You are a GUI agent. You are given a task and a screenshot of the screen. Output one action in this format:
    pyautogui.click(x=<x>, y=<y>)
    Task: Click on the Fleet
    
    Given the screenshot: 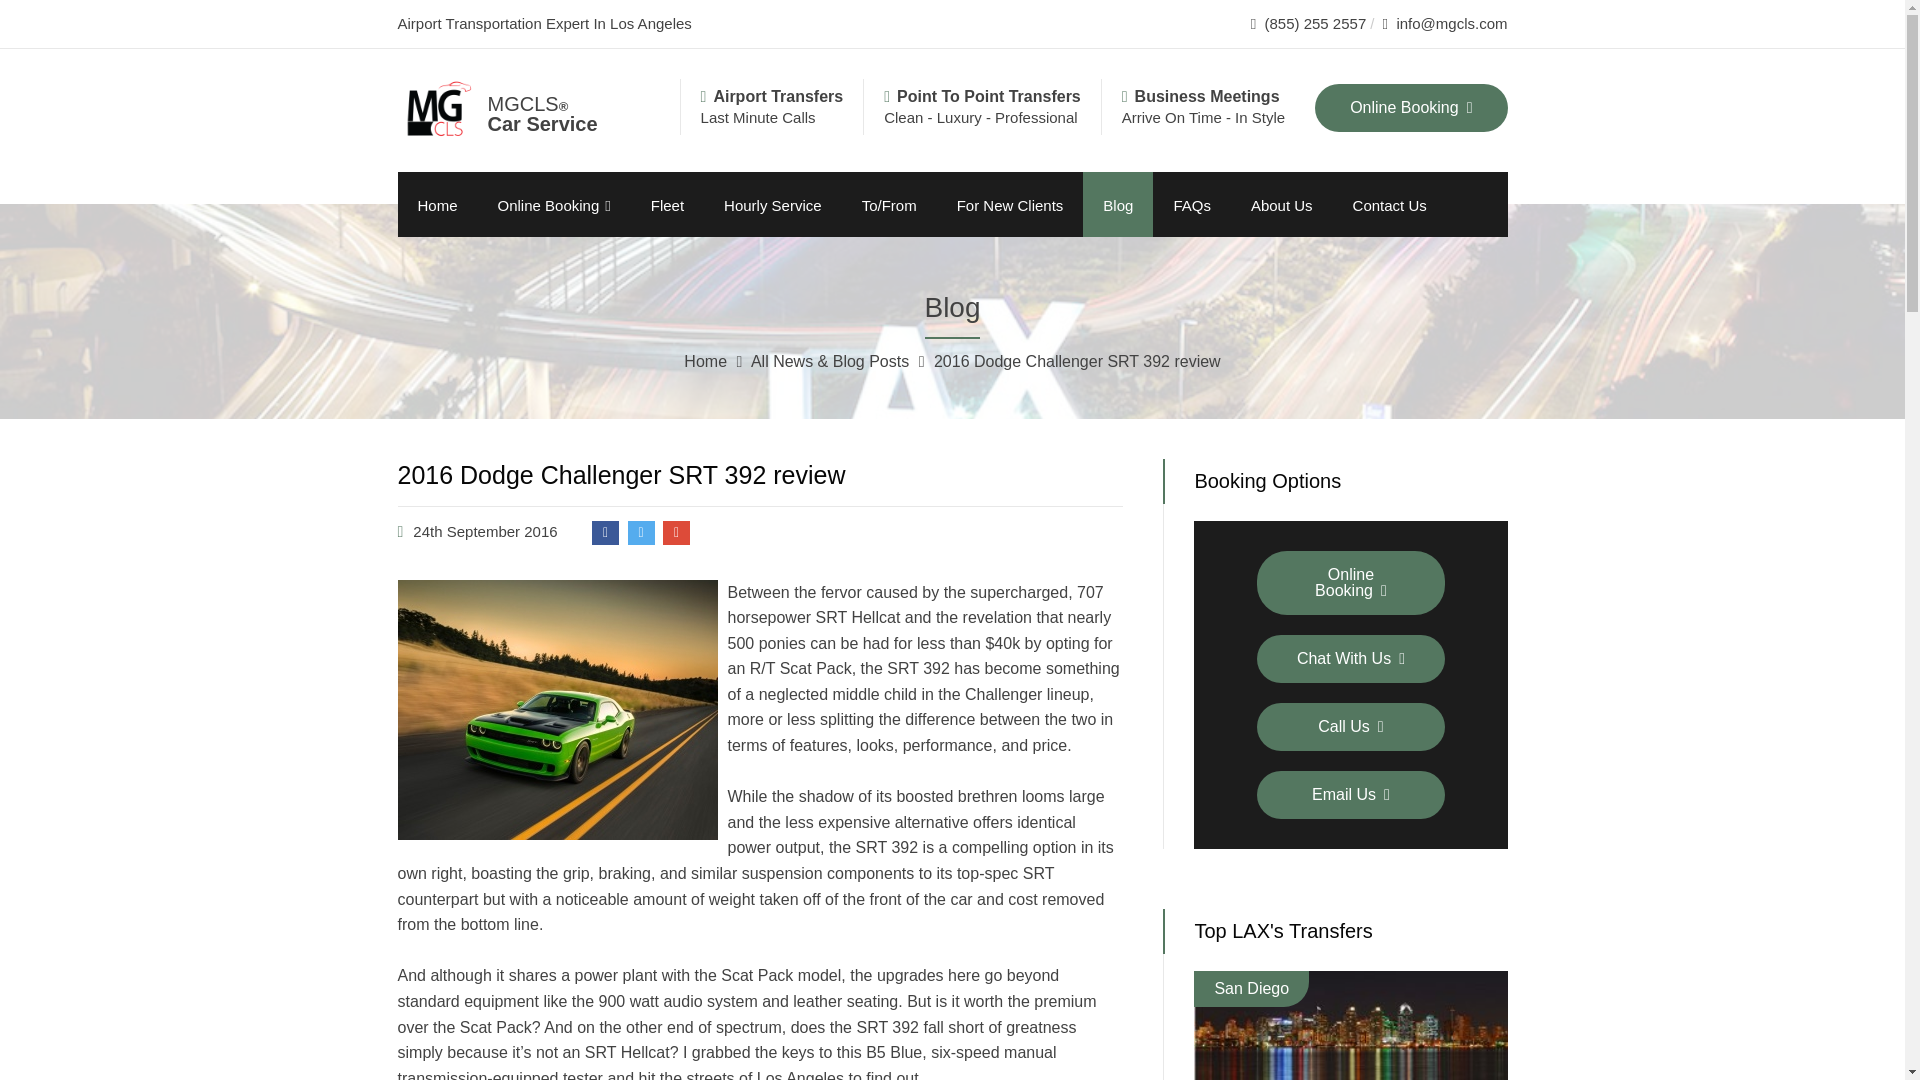 What is the action you would take?
    pyautogui.click(x=668, y=204)
    